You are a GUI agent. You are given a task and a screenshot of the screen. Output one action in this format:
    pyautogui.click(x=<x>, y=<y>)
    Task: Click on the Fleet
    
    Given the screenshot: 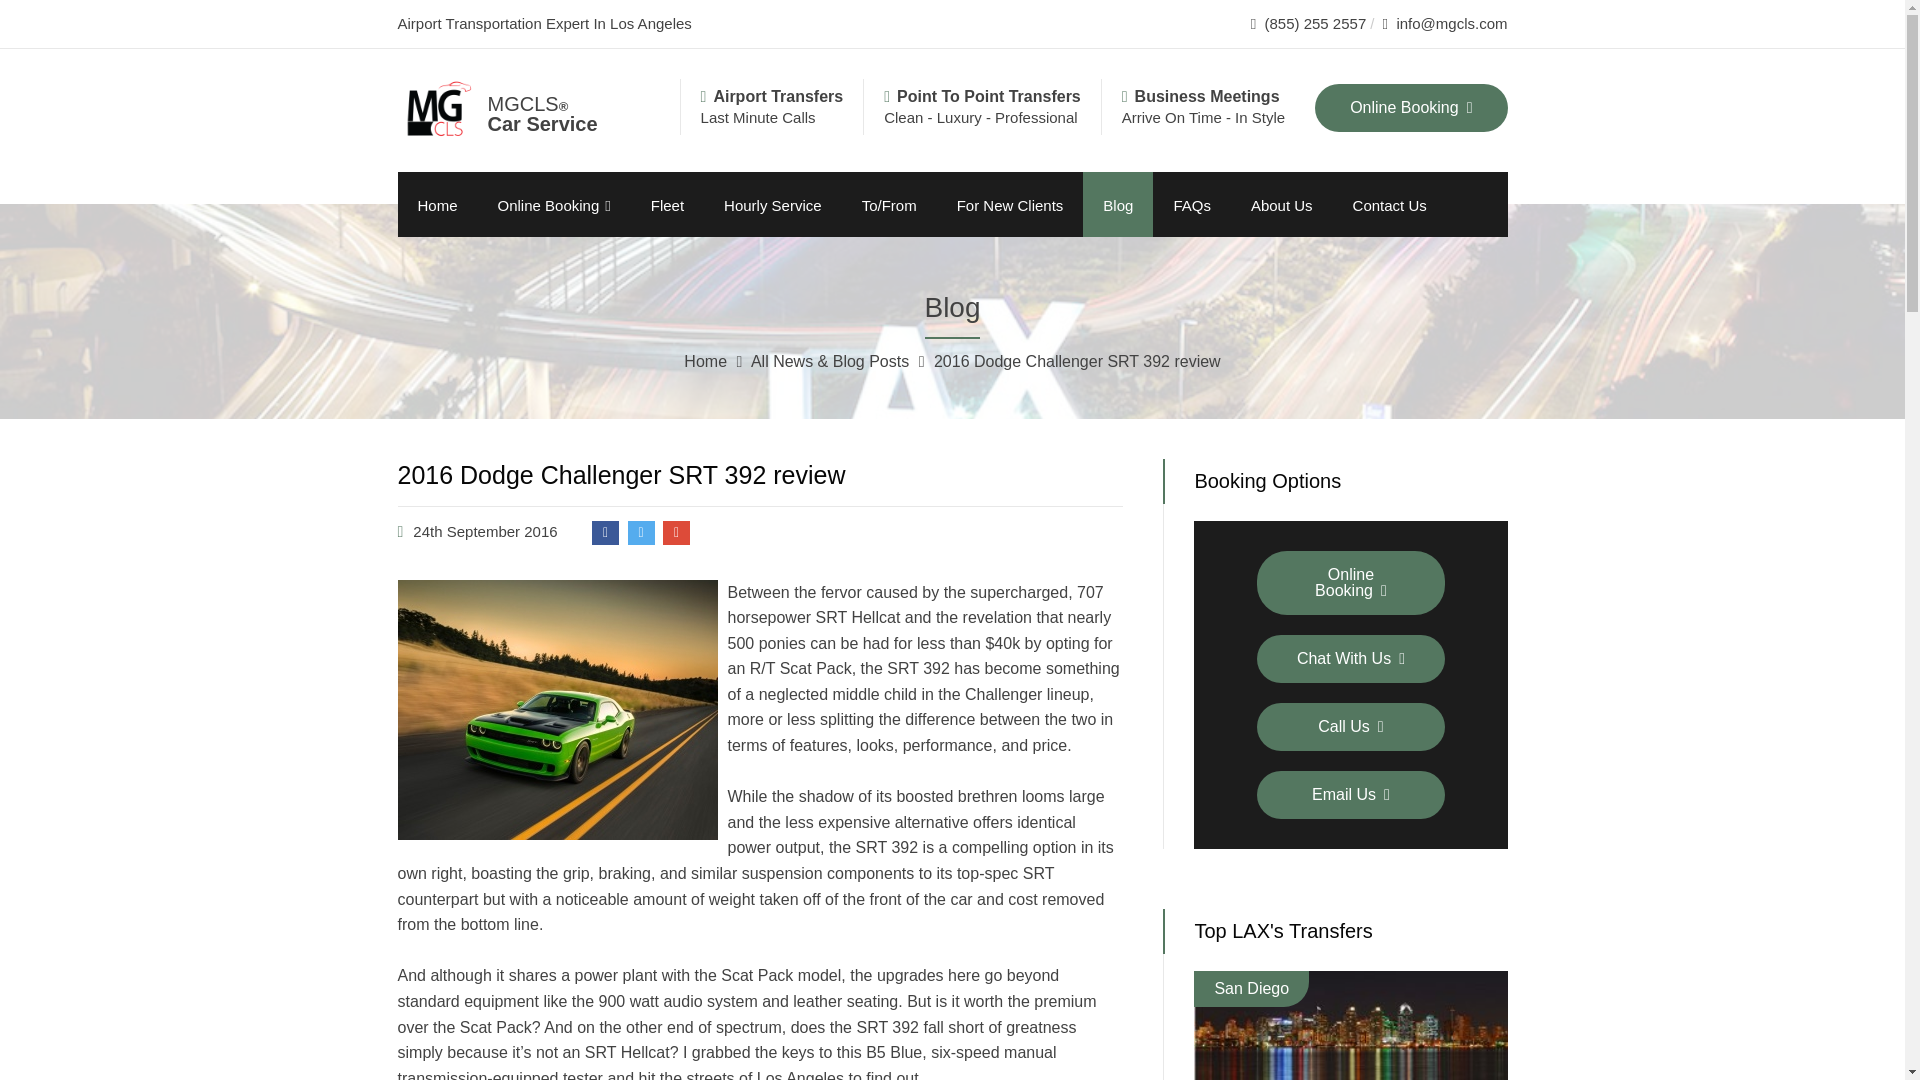 What is the action you would take?
    pyautogui.click(x=668, y=204)
    